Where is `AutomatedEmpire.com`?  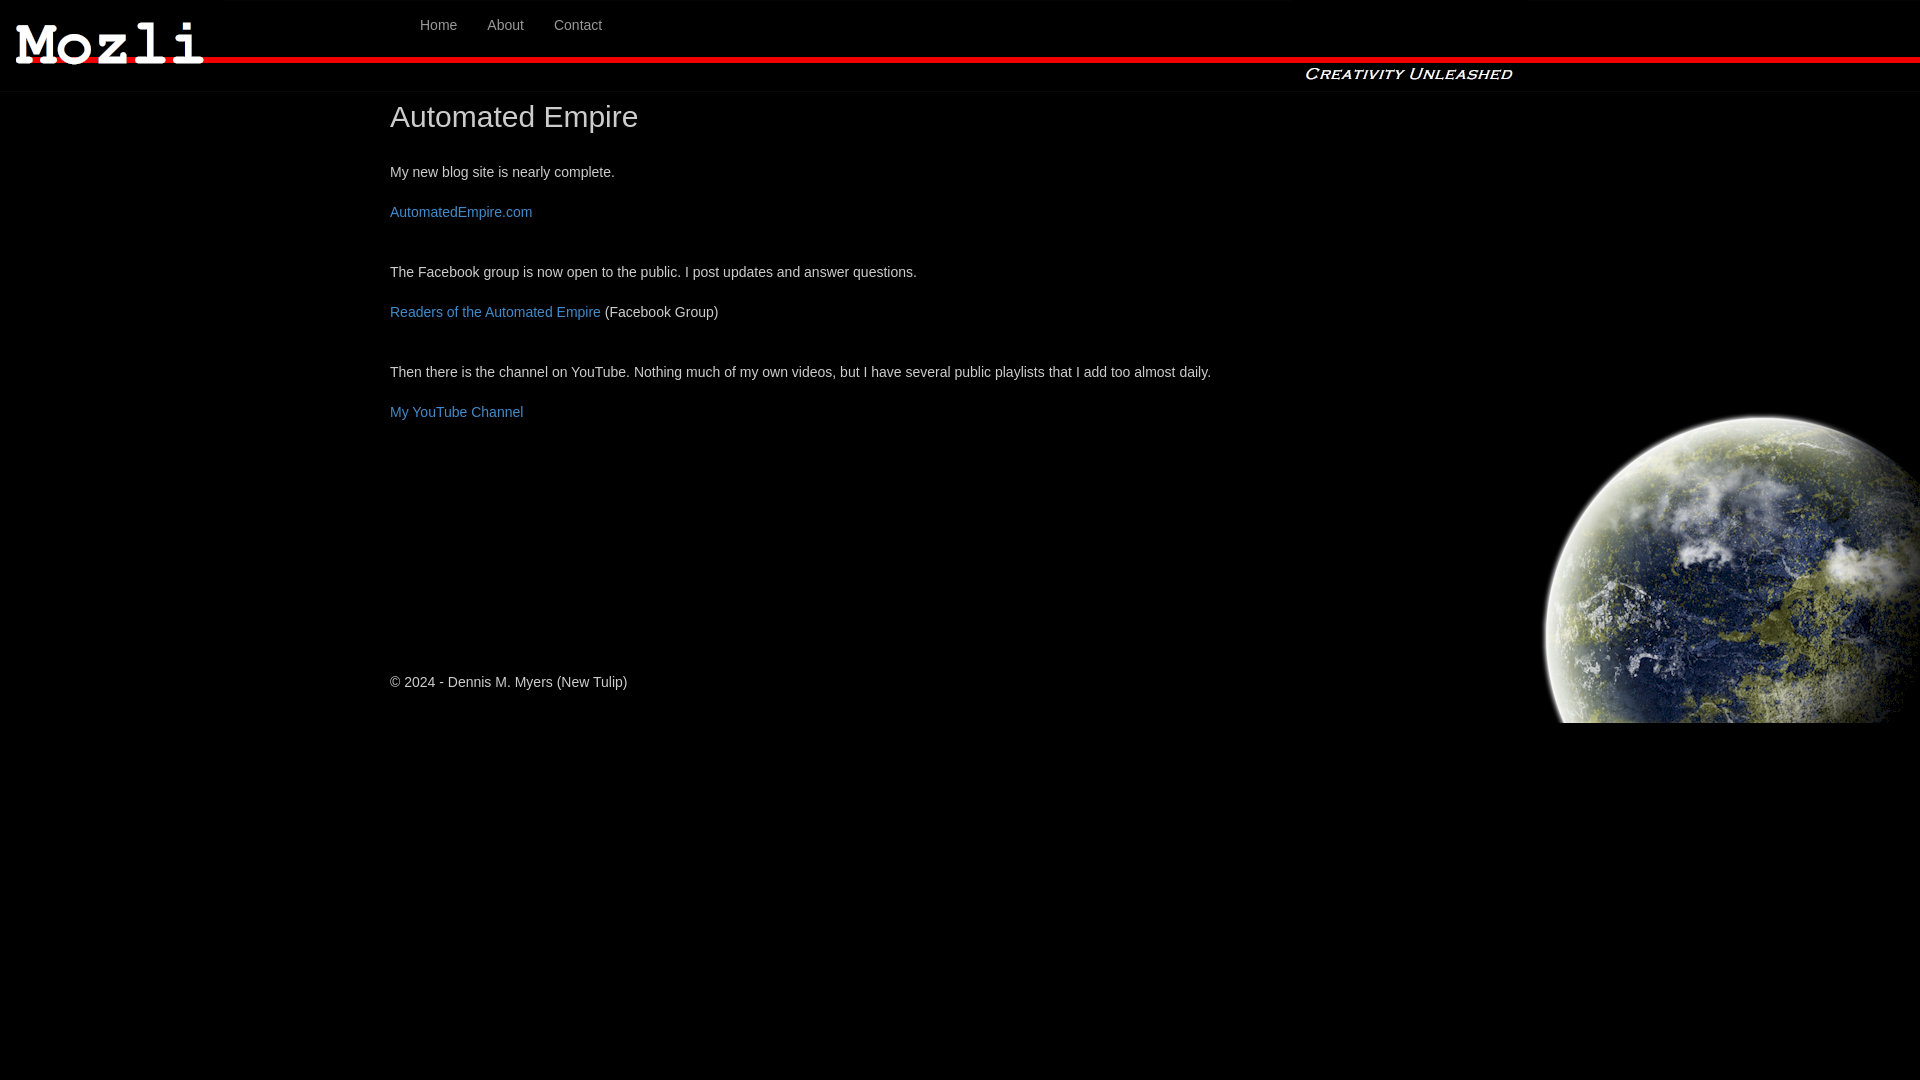
AutomatedEmpire.com is located at coordinates (460, 212).